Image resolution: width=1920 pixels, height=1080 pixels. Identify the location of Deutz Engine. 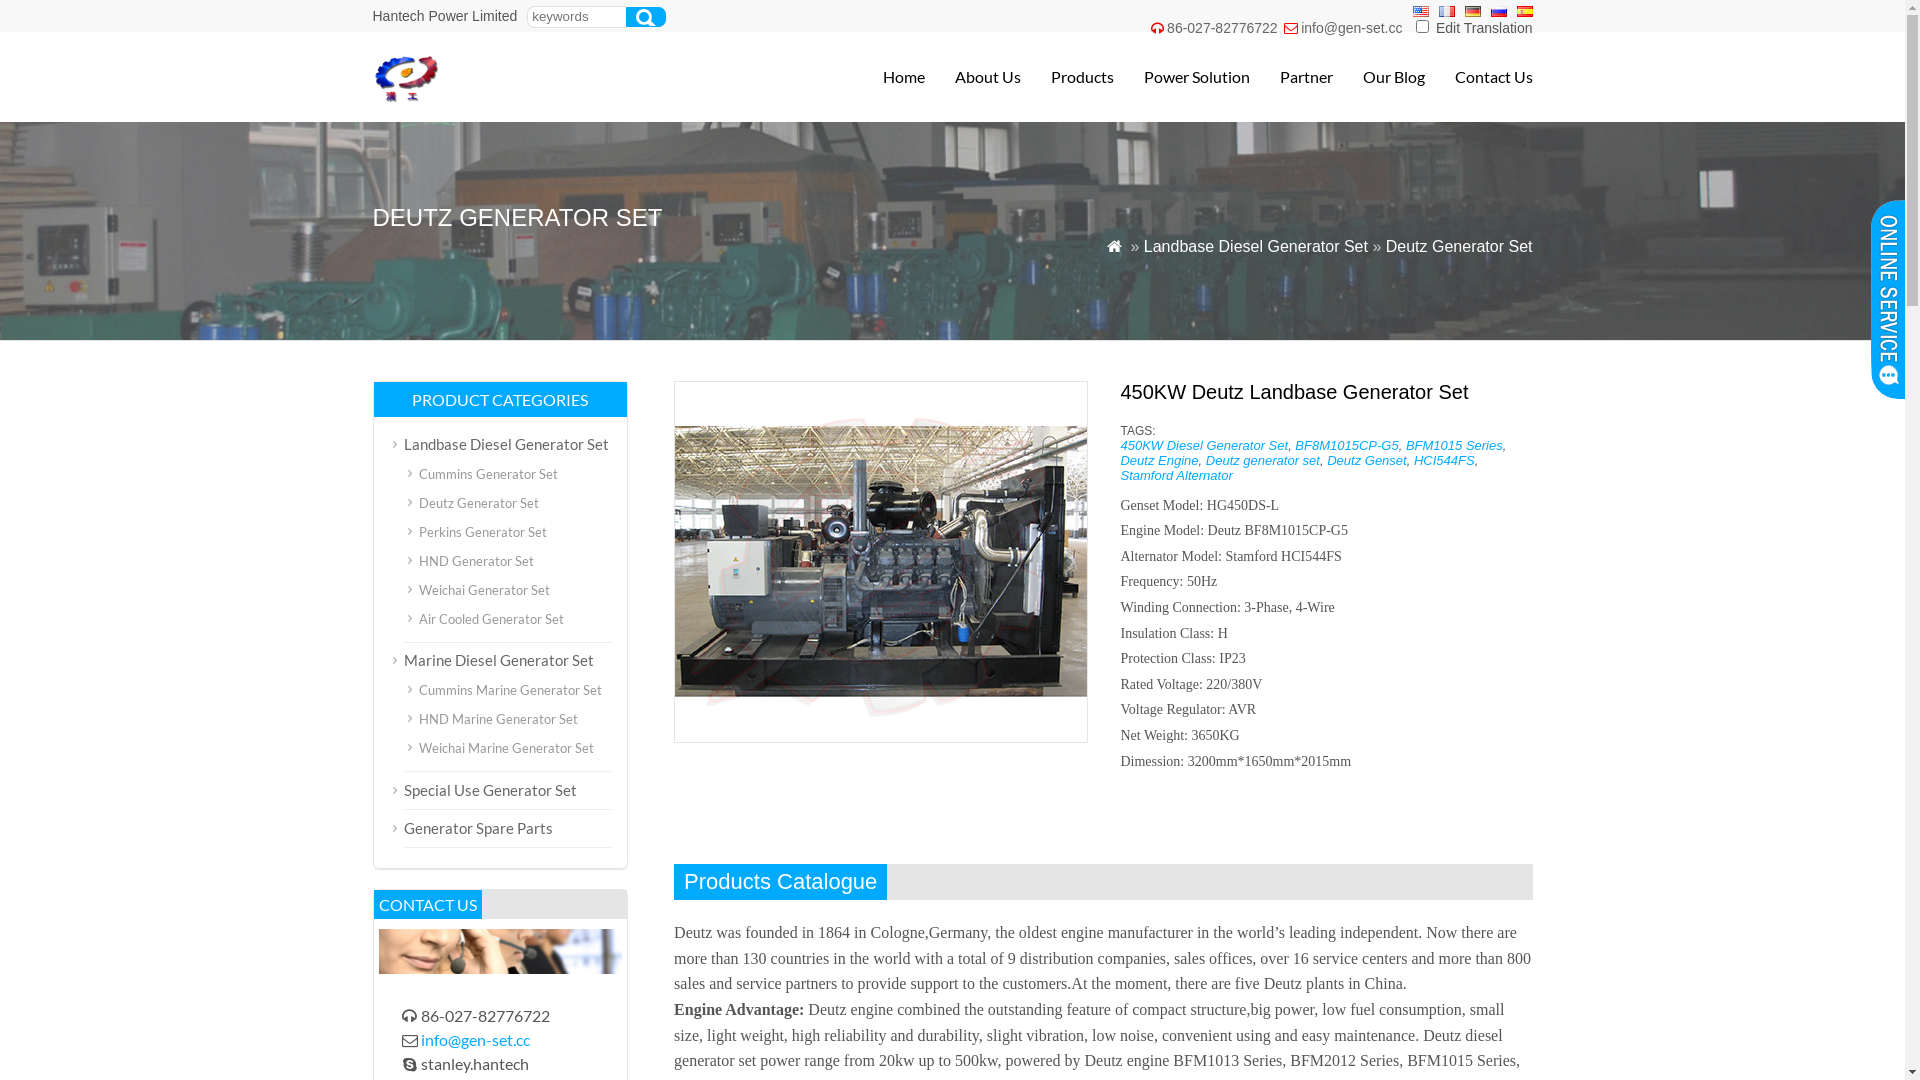
(1159, 460).